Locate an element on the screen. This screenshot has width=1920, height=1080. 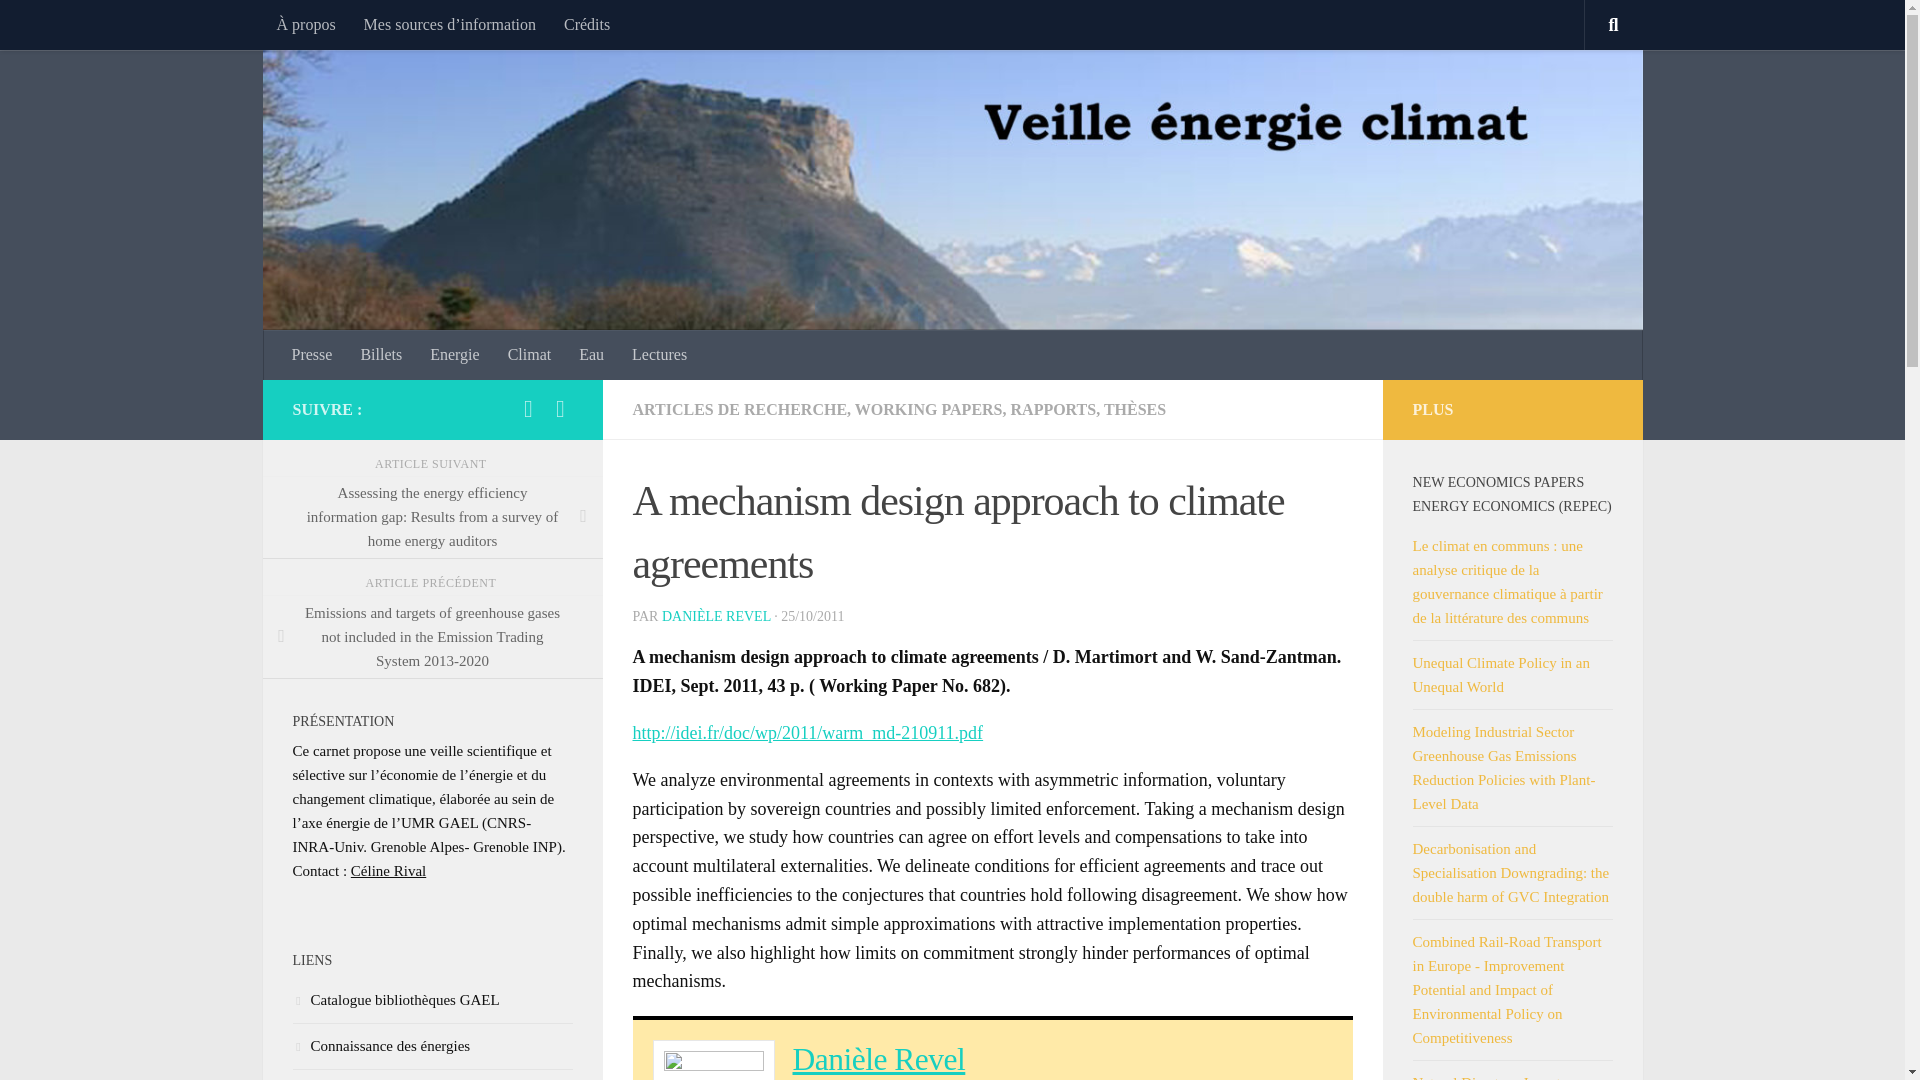
Climat is located at coordinates (530, 355).